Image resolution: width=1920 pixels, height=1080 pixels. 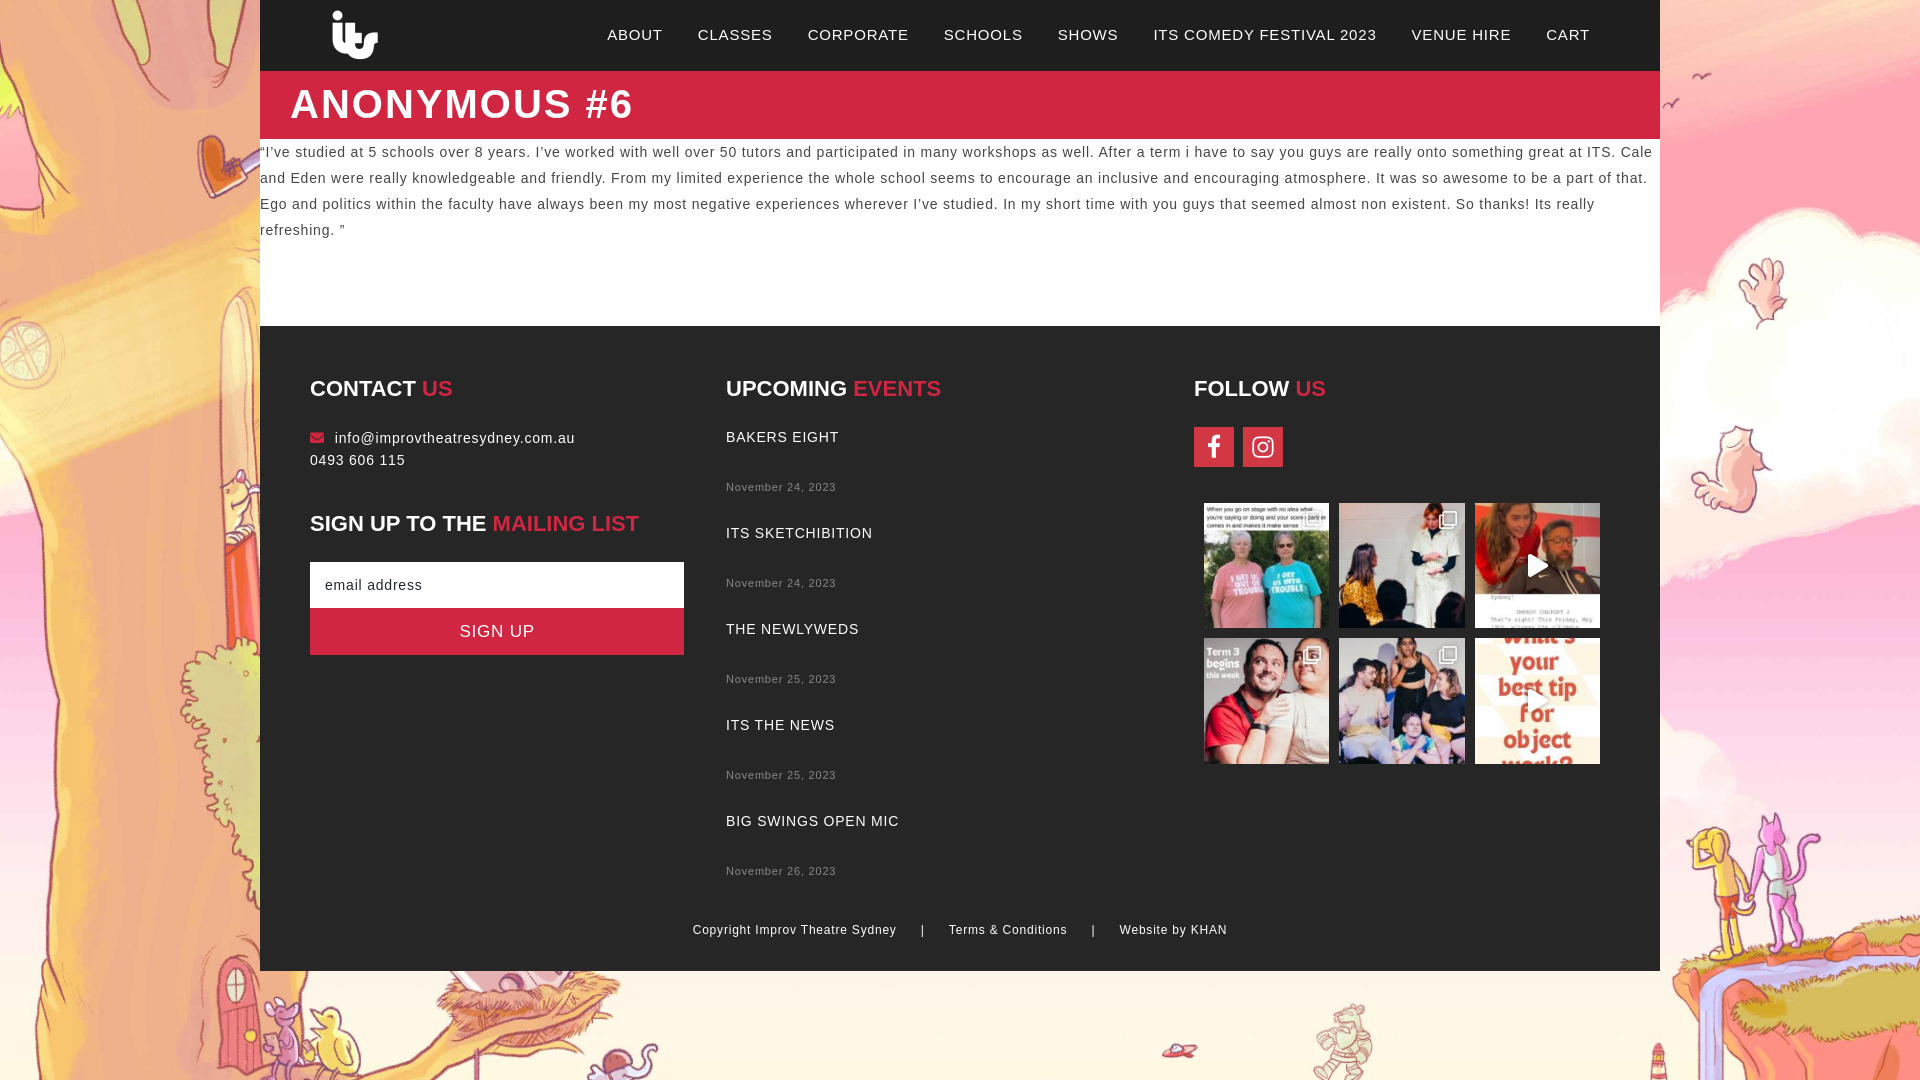 I want to click on CORPORATE, so click(x=858, y=34).